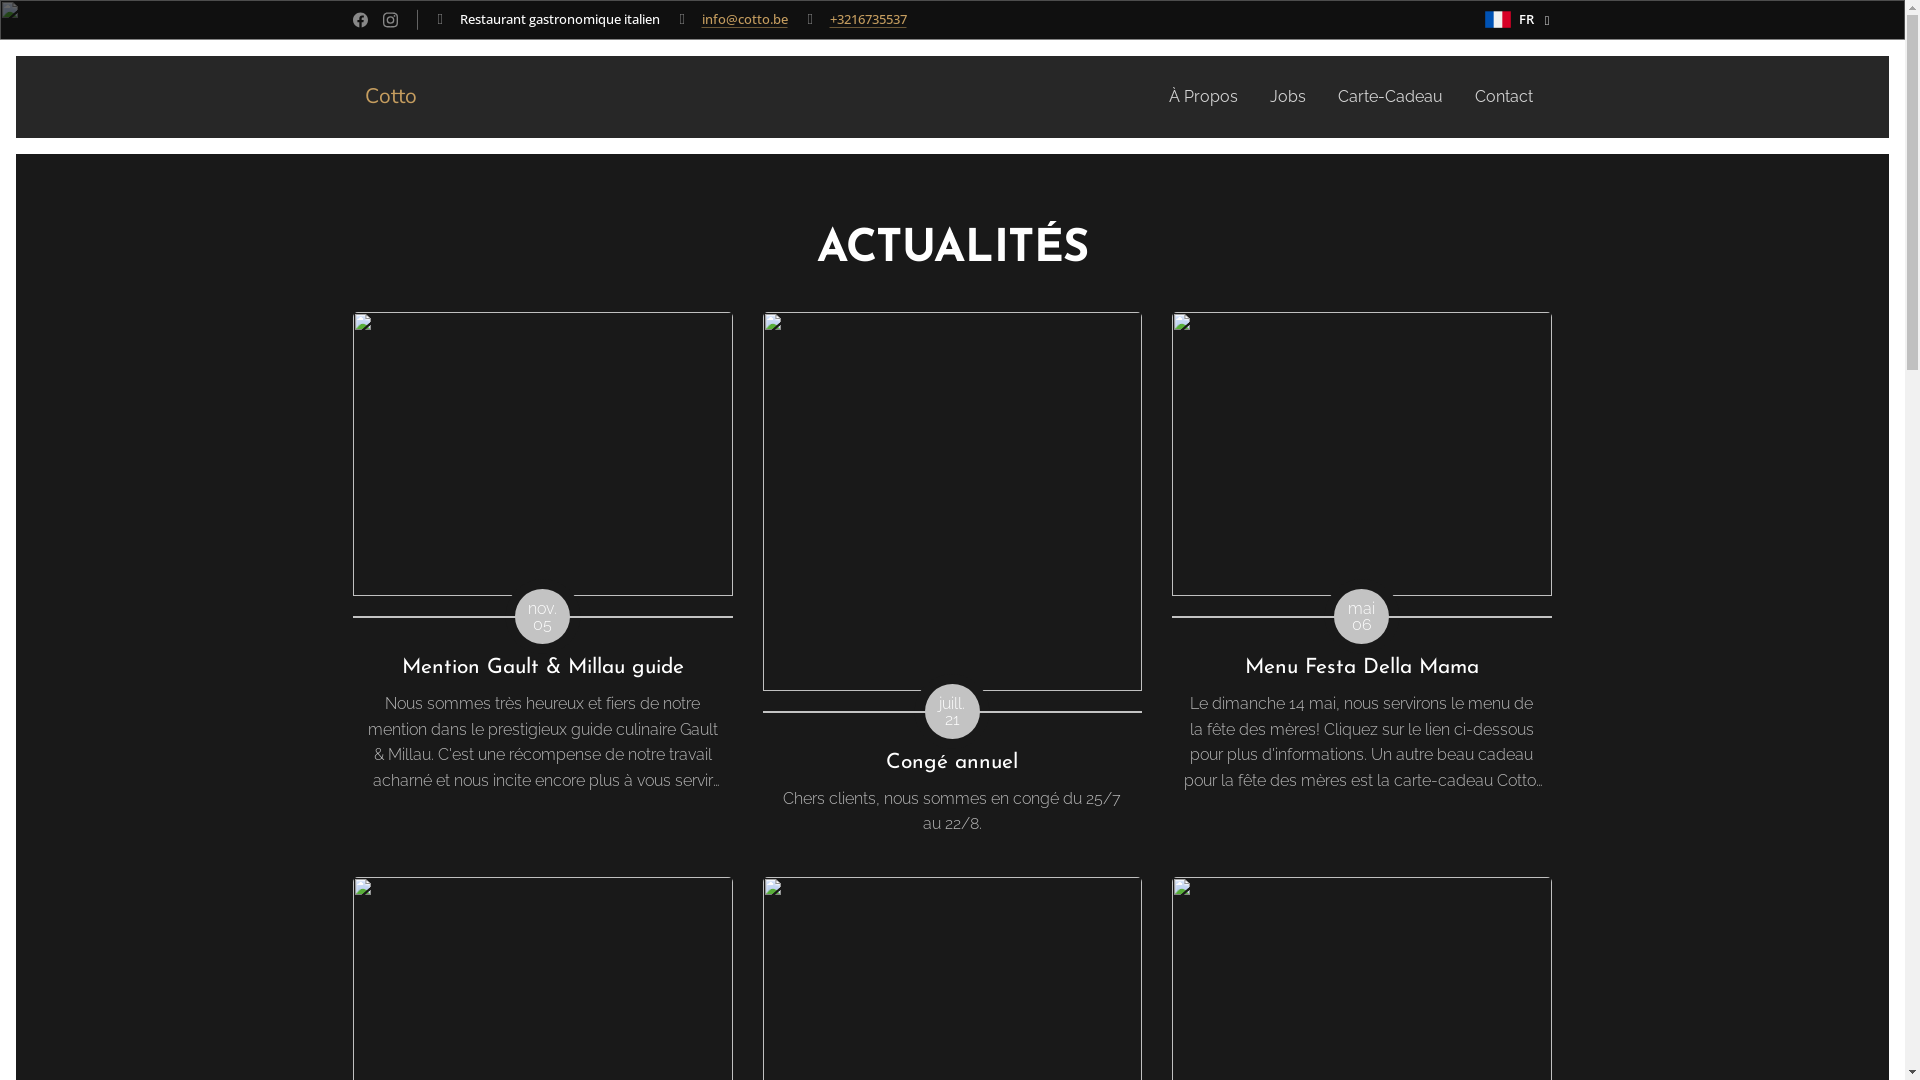 The width and height of the screenshot is (1920, 1080). Describe the element at coordinates (1390, 97) in the screenshot. I see `Carte-Cadeau` at that location.